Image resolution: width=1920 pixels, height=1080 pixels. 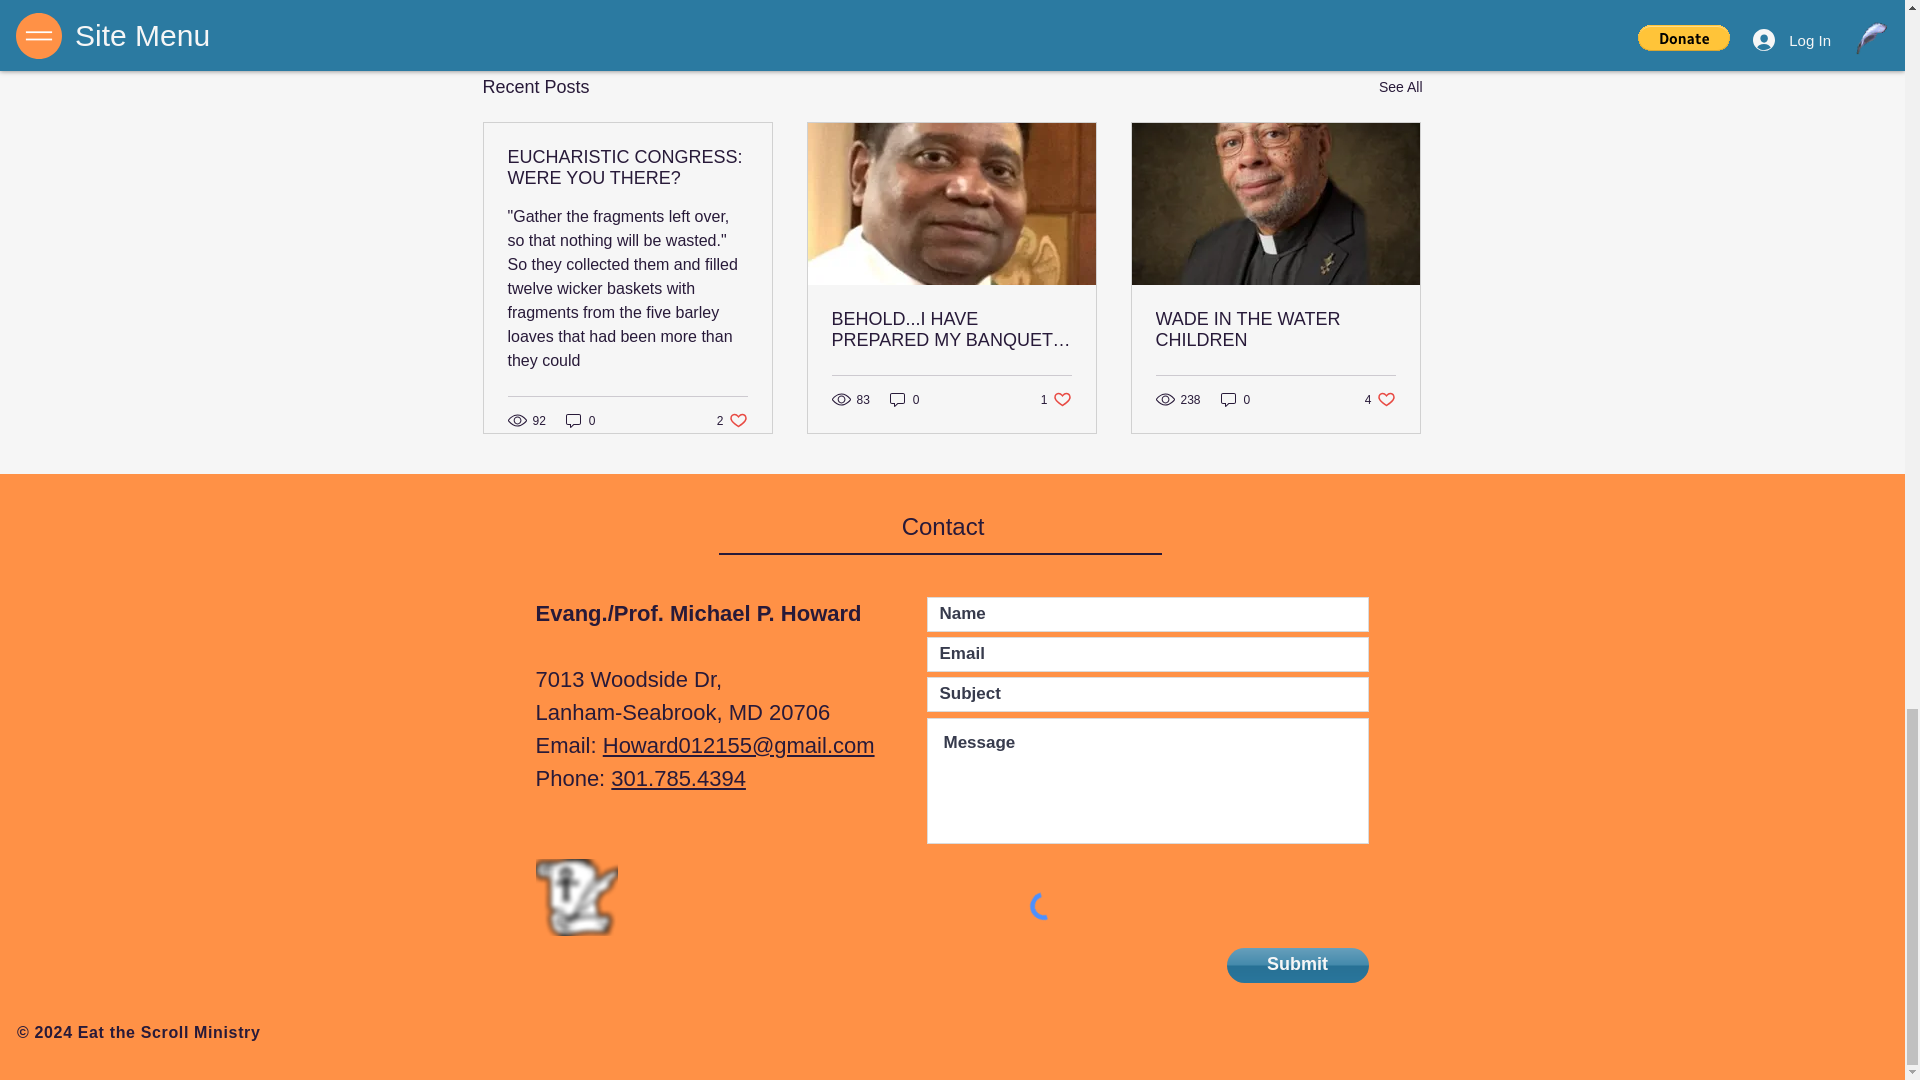 What do you see at coordinates (732, 420) in the screenshot?
I see `0` at bounding box center [732, 420].